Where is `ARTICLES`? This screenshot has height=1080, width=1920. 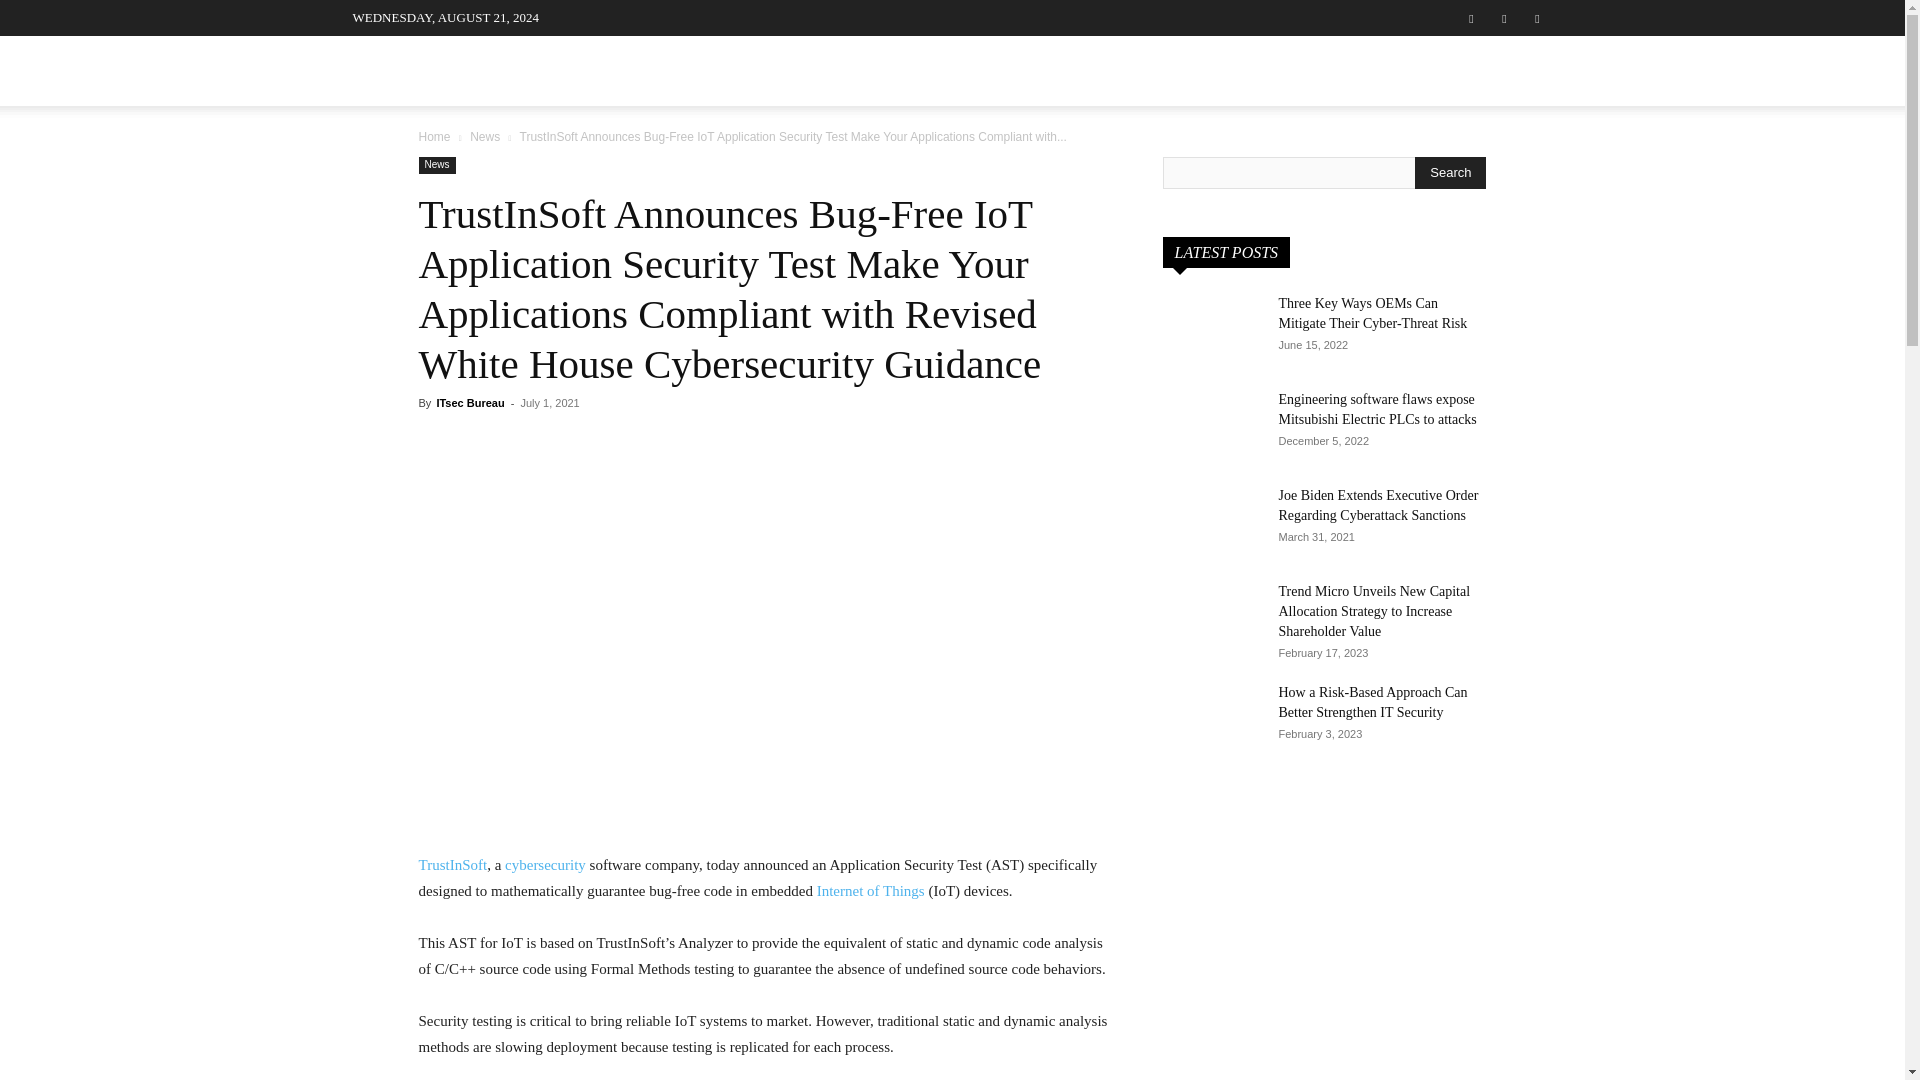
ARTICLES is located at coordinates (805, 70).